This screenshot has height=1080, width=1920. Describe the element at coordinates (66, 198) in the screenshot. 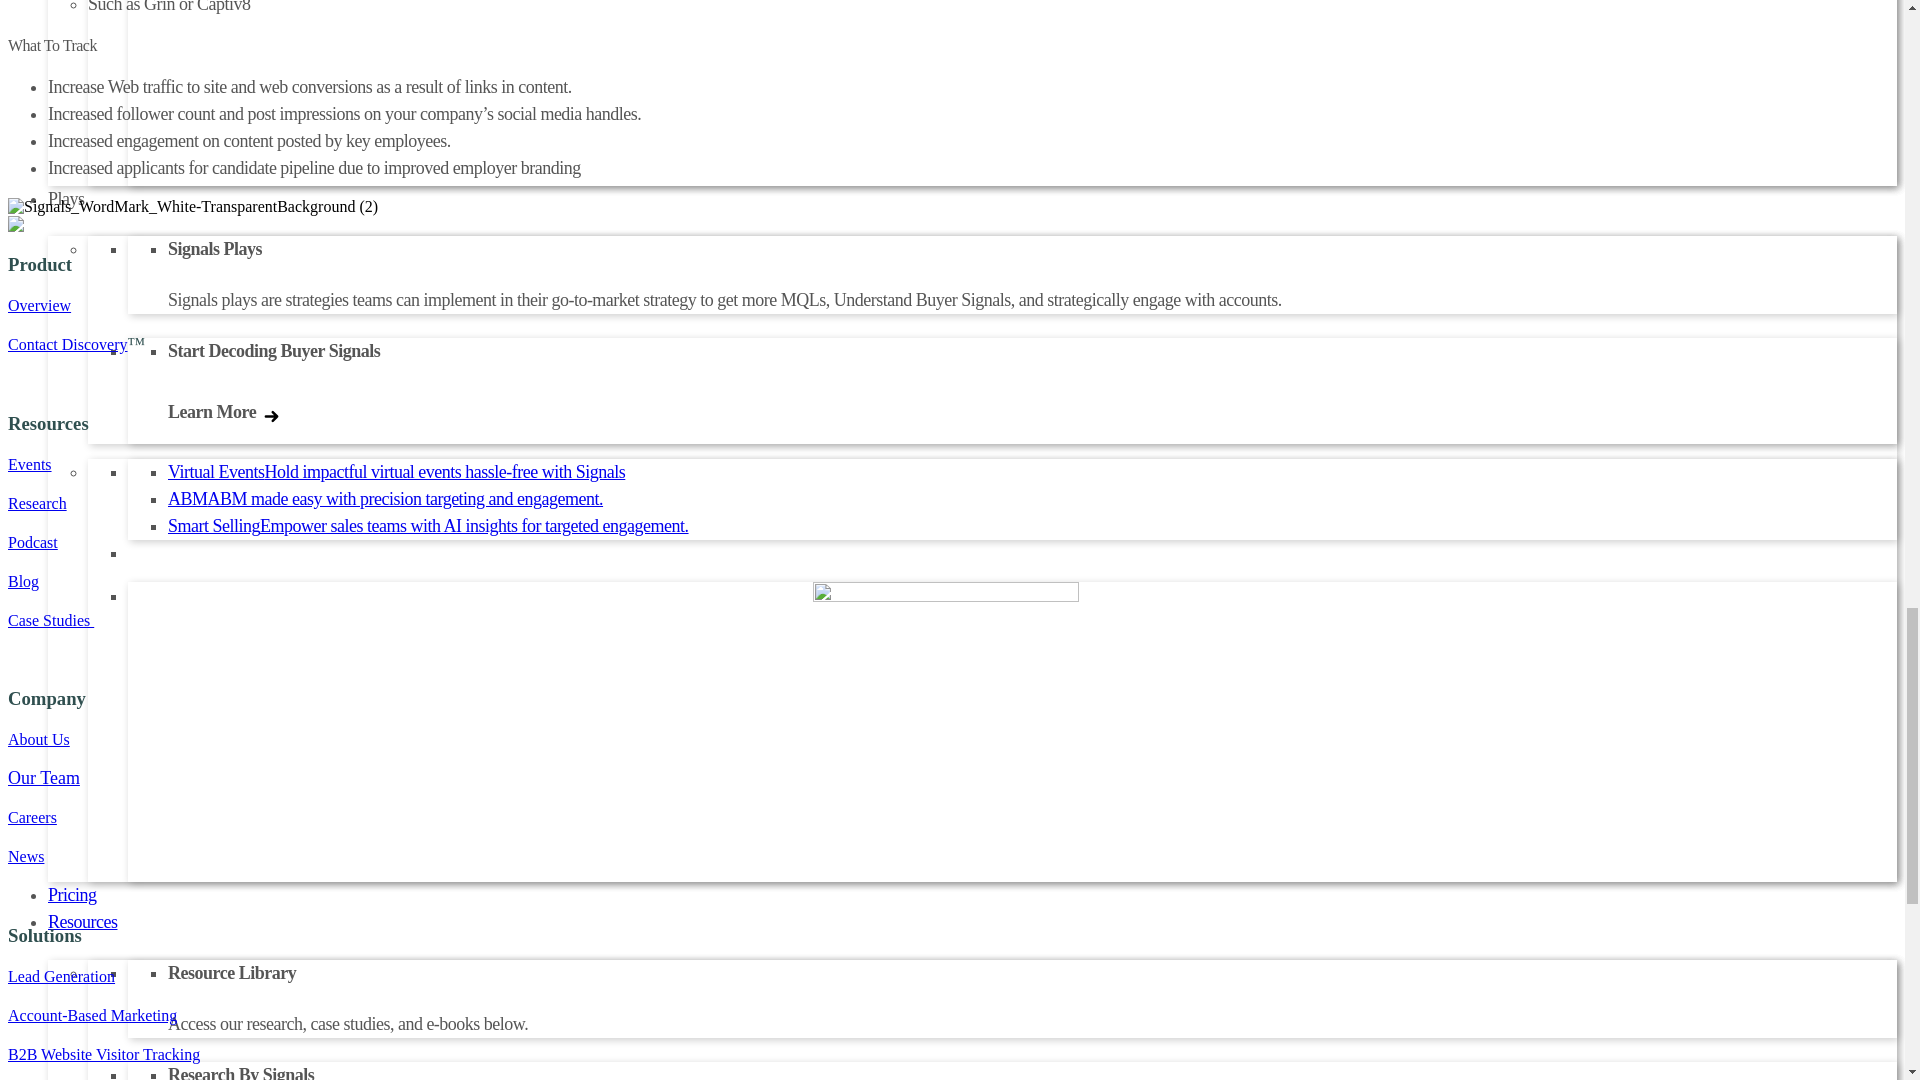

I see `Plays` at that location.